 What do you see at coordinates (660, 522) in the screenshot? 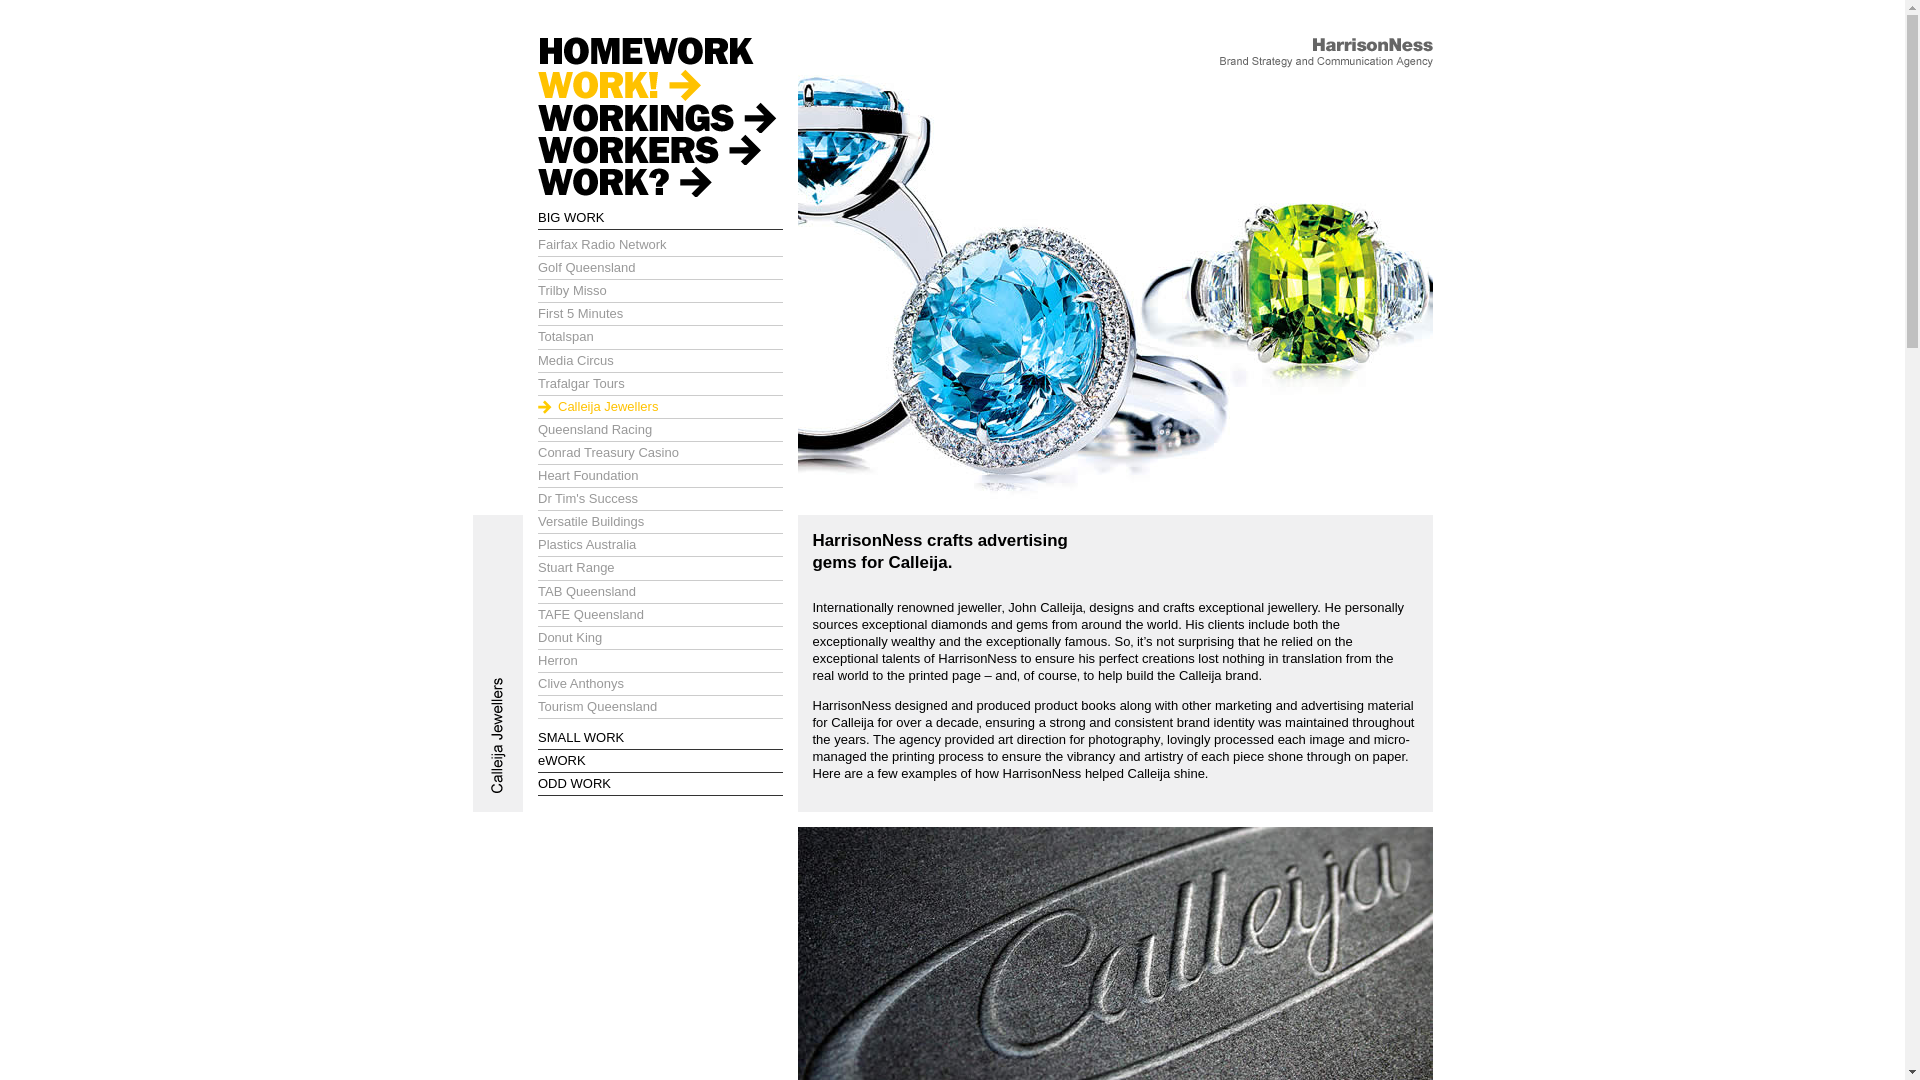
I see `Versatile Buildings` at bounding box center [660, 522].